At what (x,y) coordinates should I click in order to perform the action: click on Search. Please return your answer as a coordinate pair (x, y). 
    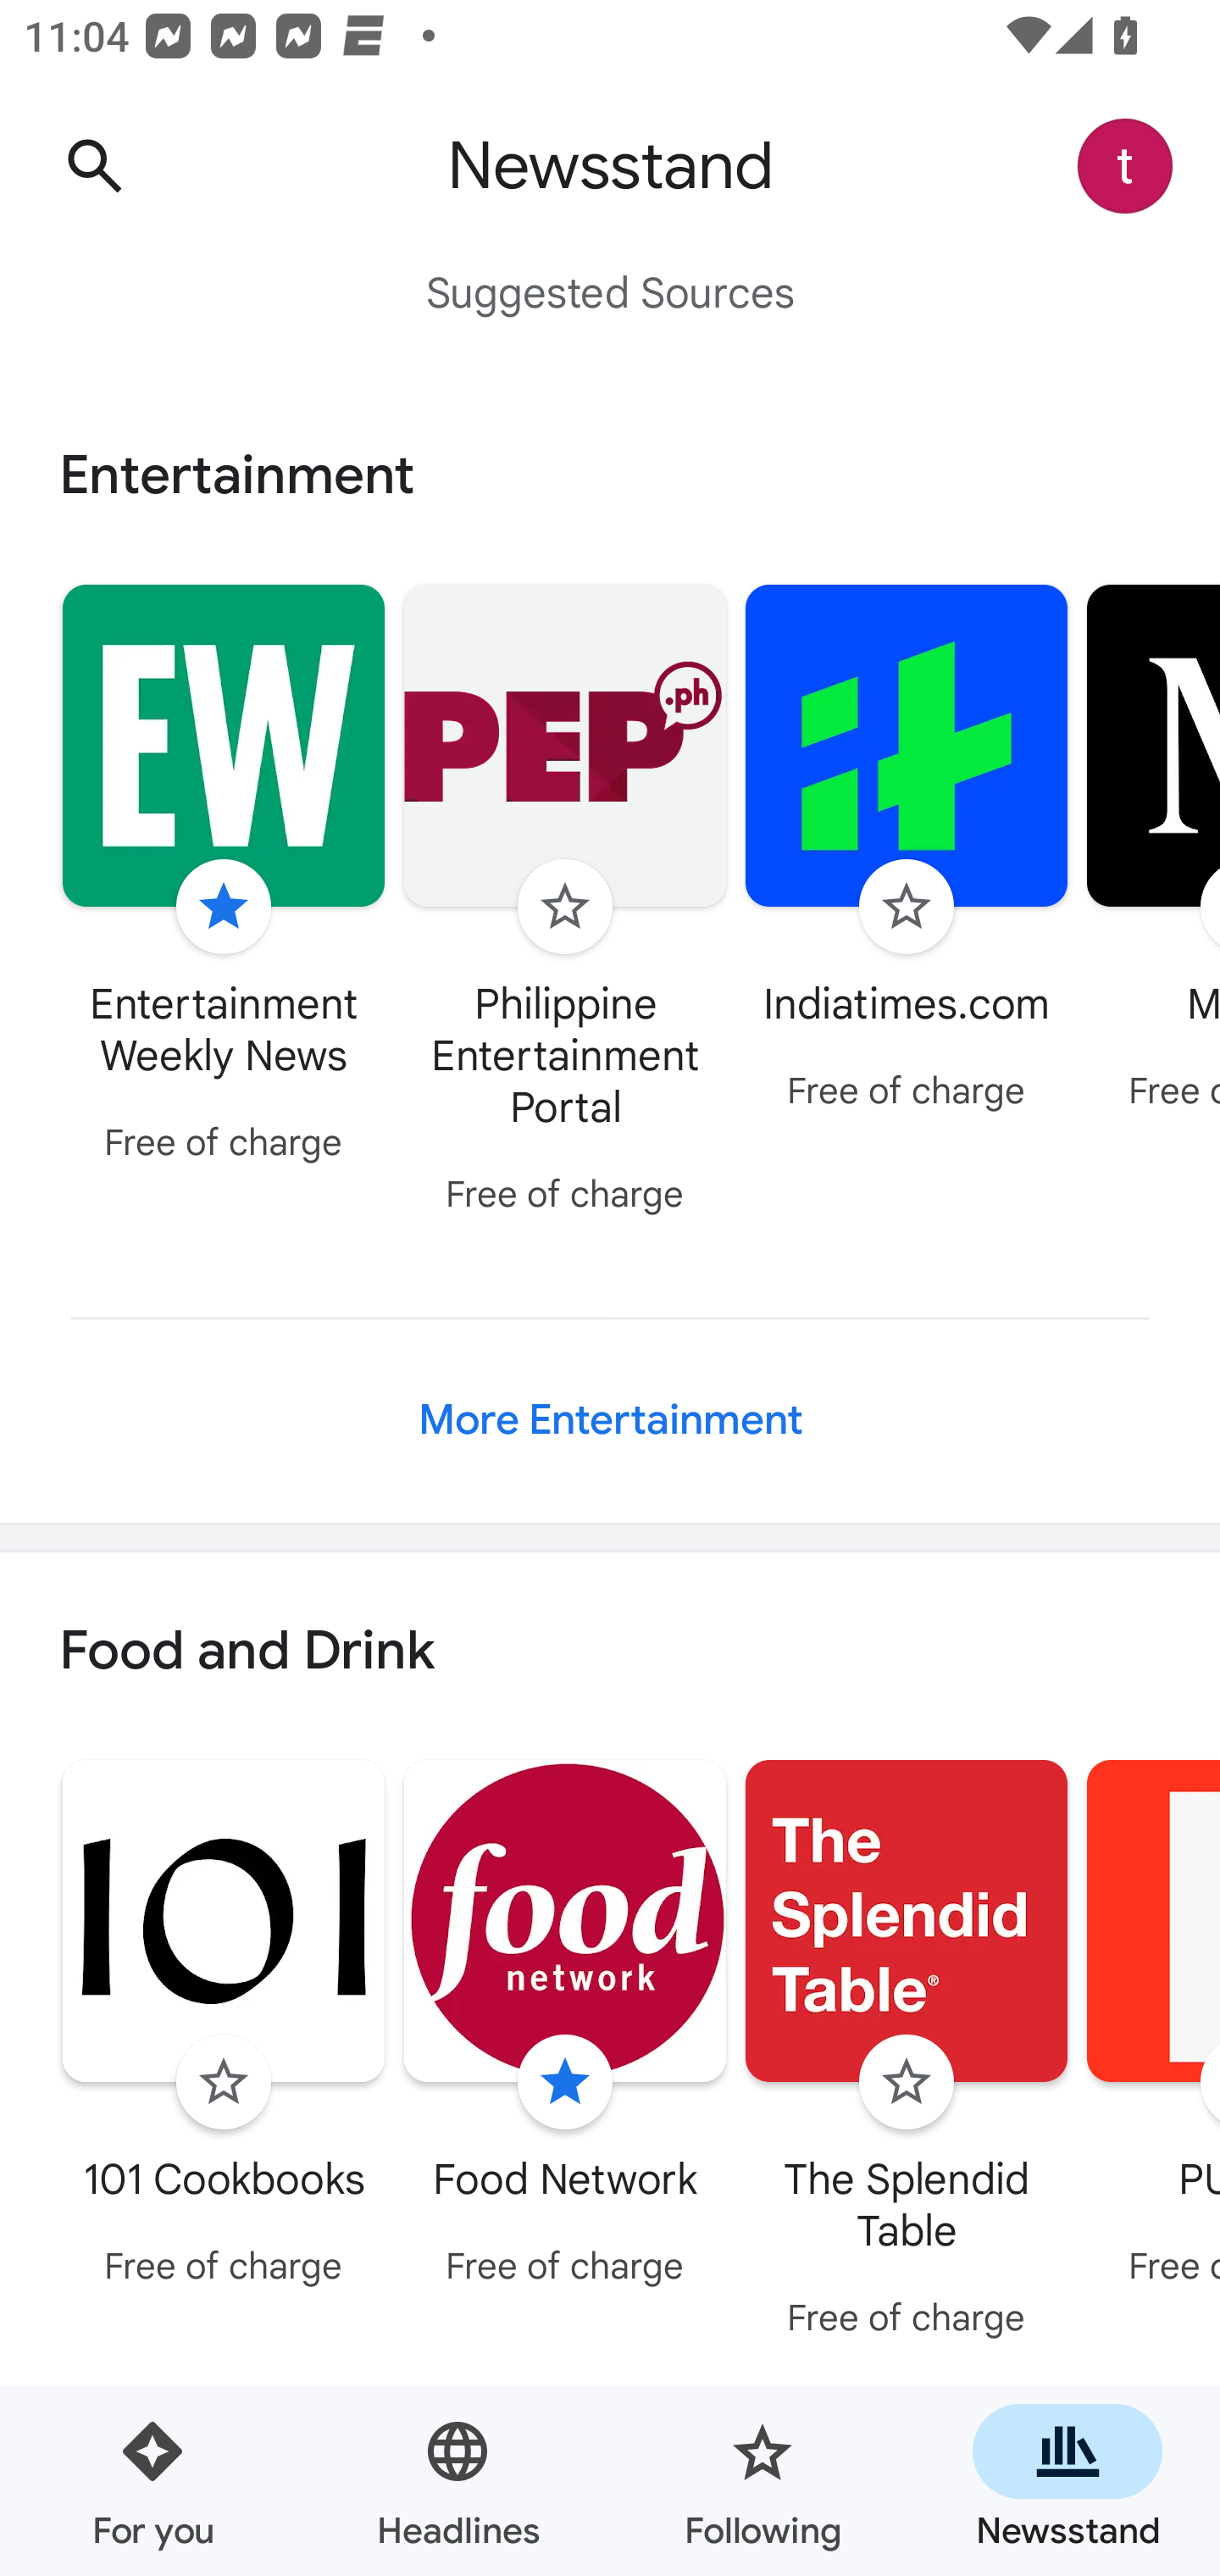
    Looking at the image, I should click on (94, 166).